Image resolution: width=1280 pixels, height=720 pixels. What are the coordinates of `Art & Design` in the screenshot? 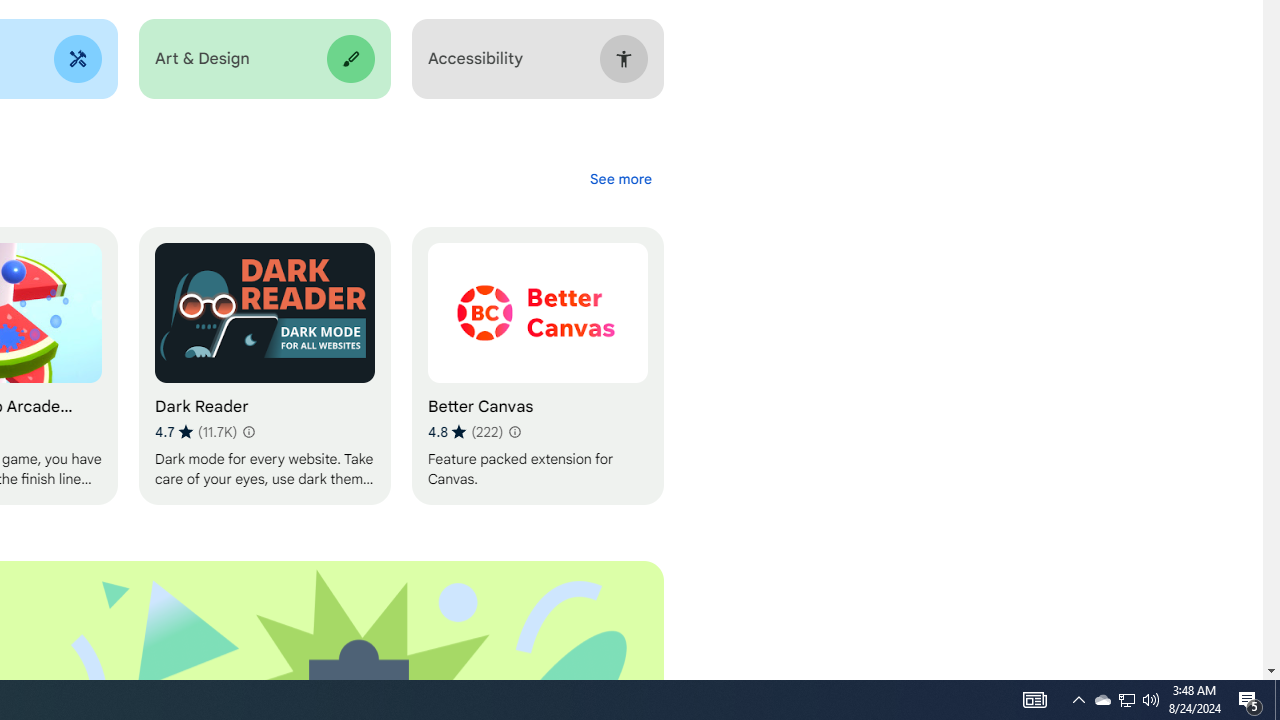 It's located at (264, 59).